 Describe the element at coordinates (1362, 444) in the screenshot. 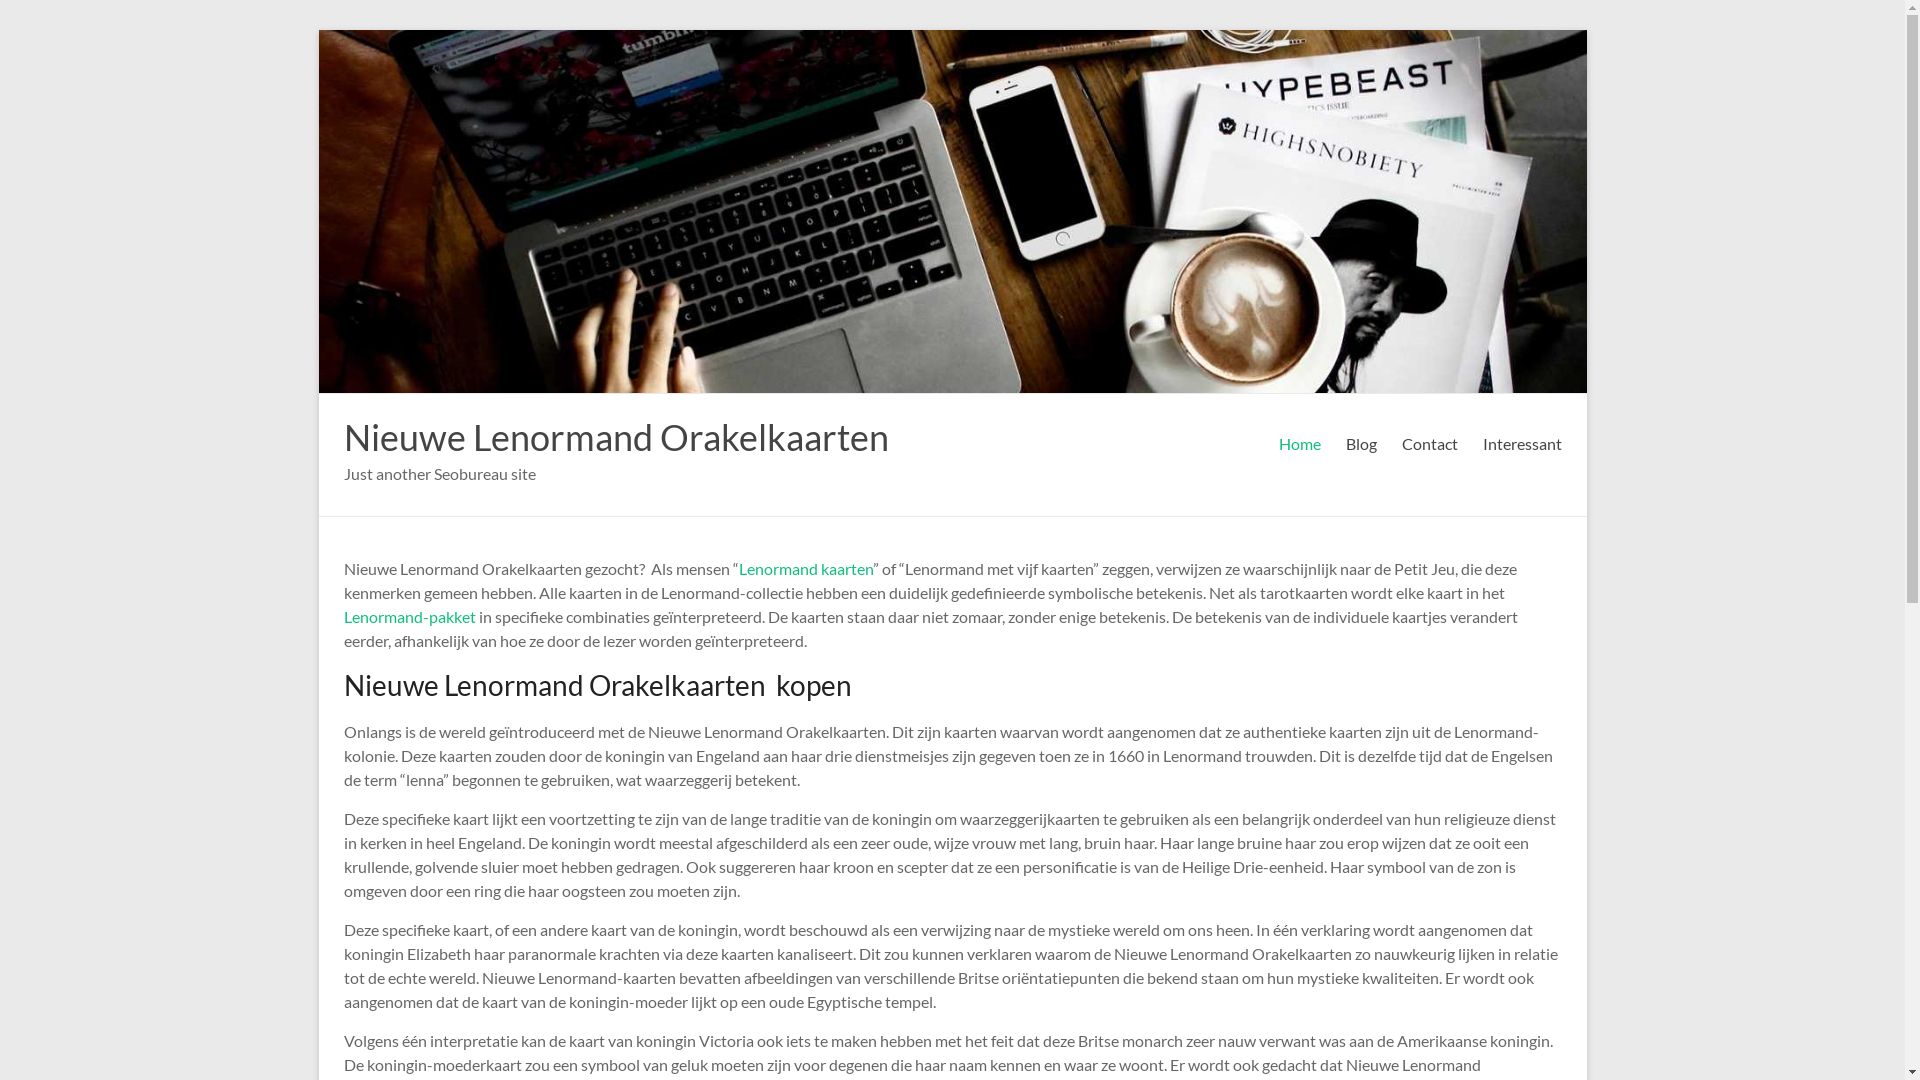

I see `Blog` at that location.